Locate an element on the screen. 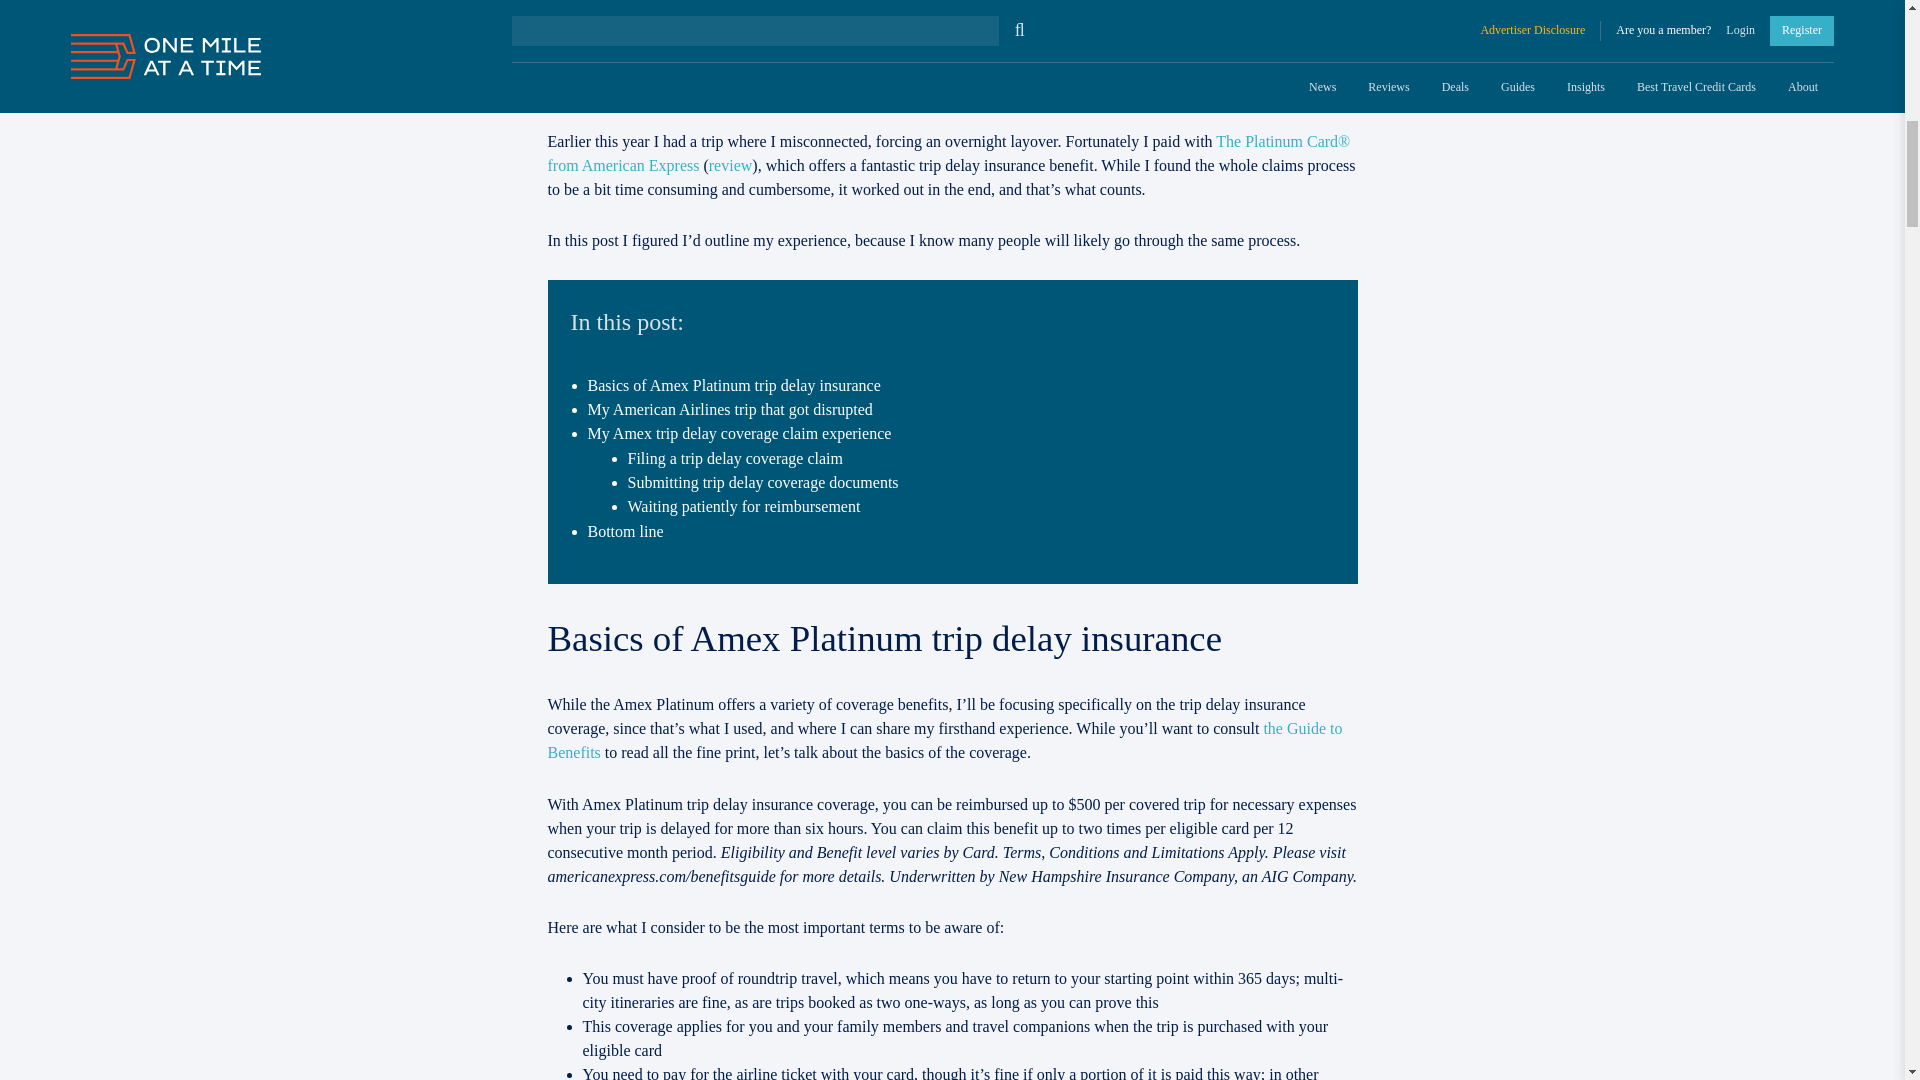 The image size is (1920, 1080). Basics of Amex Platinum trip delay insurance is located at coordinates (734, 385).